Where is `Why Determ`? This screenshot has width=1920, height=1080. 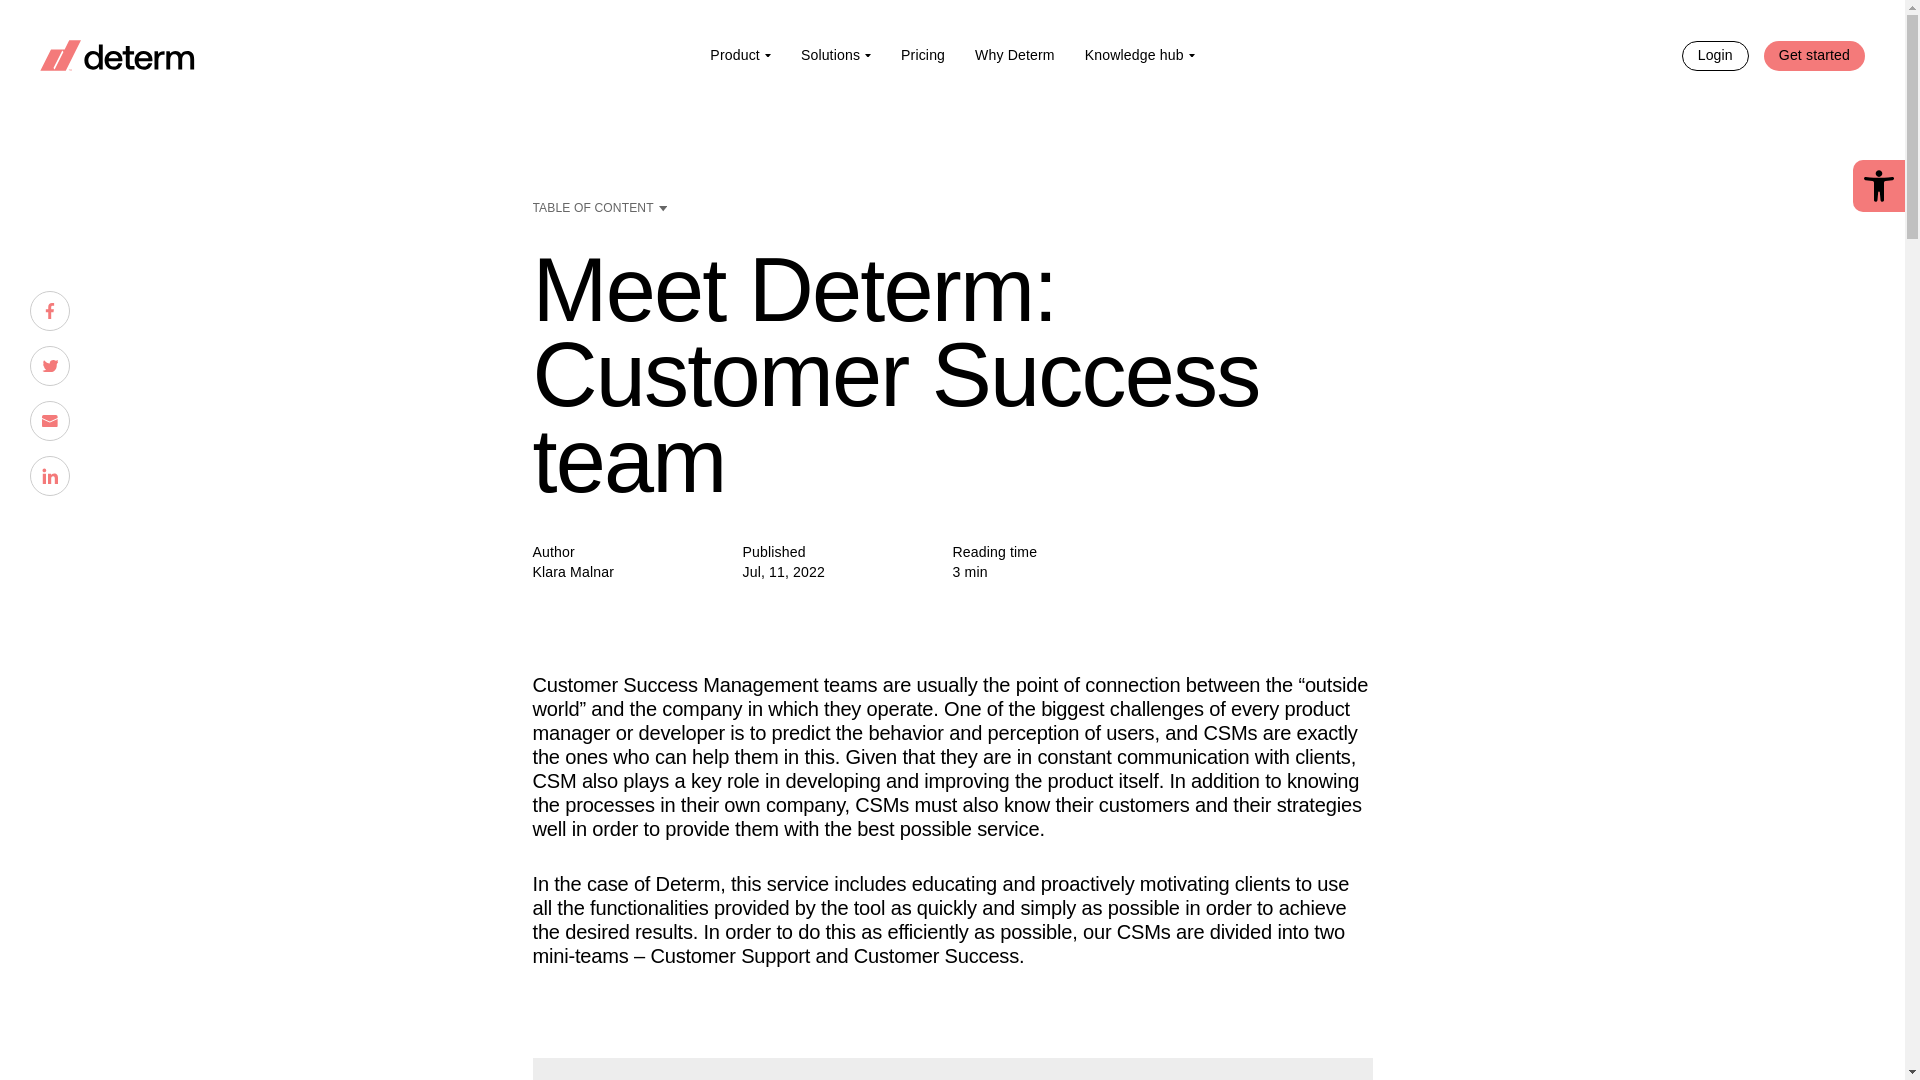
Why Determ is located at coordinates (1014, 54).